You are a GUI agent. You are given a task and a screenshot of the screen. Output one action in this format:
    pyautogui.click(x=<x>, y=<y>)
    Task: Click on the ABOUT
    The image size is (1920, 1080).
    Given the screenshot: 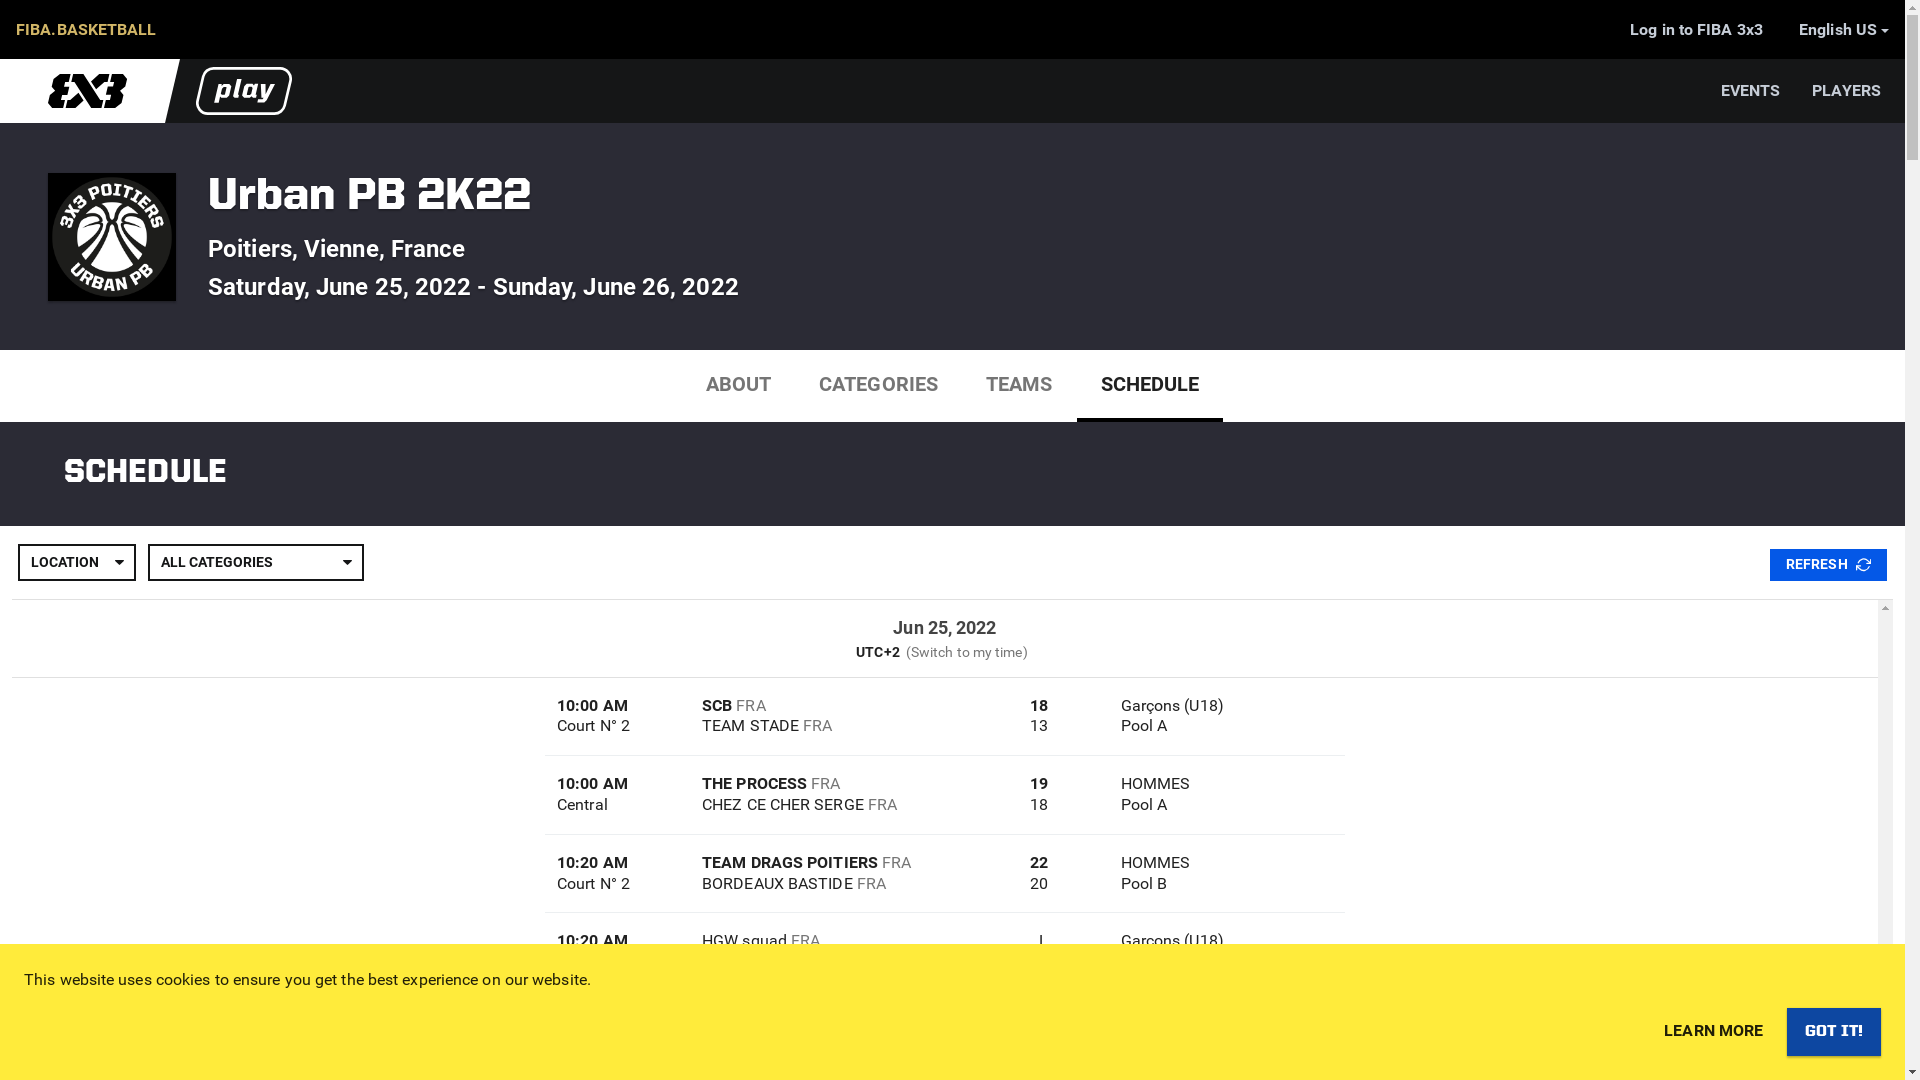 What is the action you would take?
    pyautogui.click(x=739, y=384)
    